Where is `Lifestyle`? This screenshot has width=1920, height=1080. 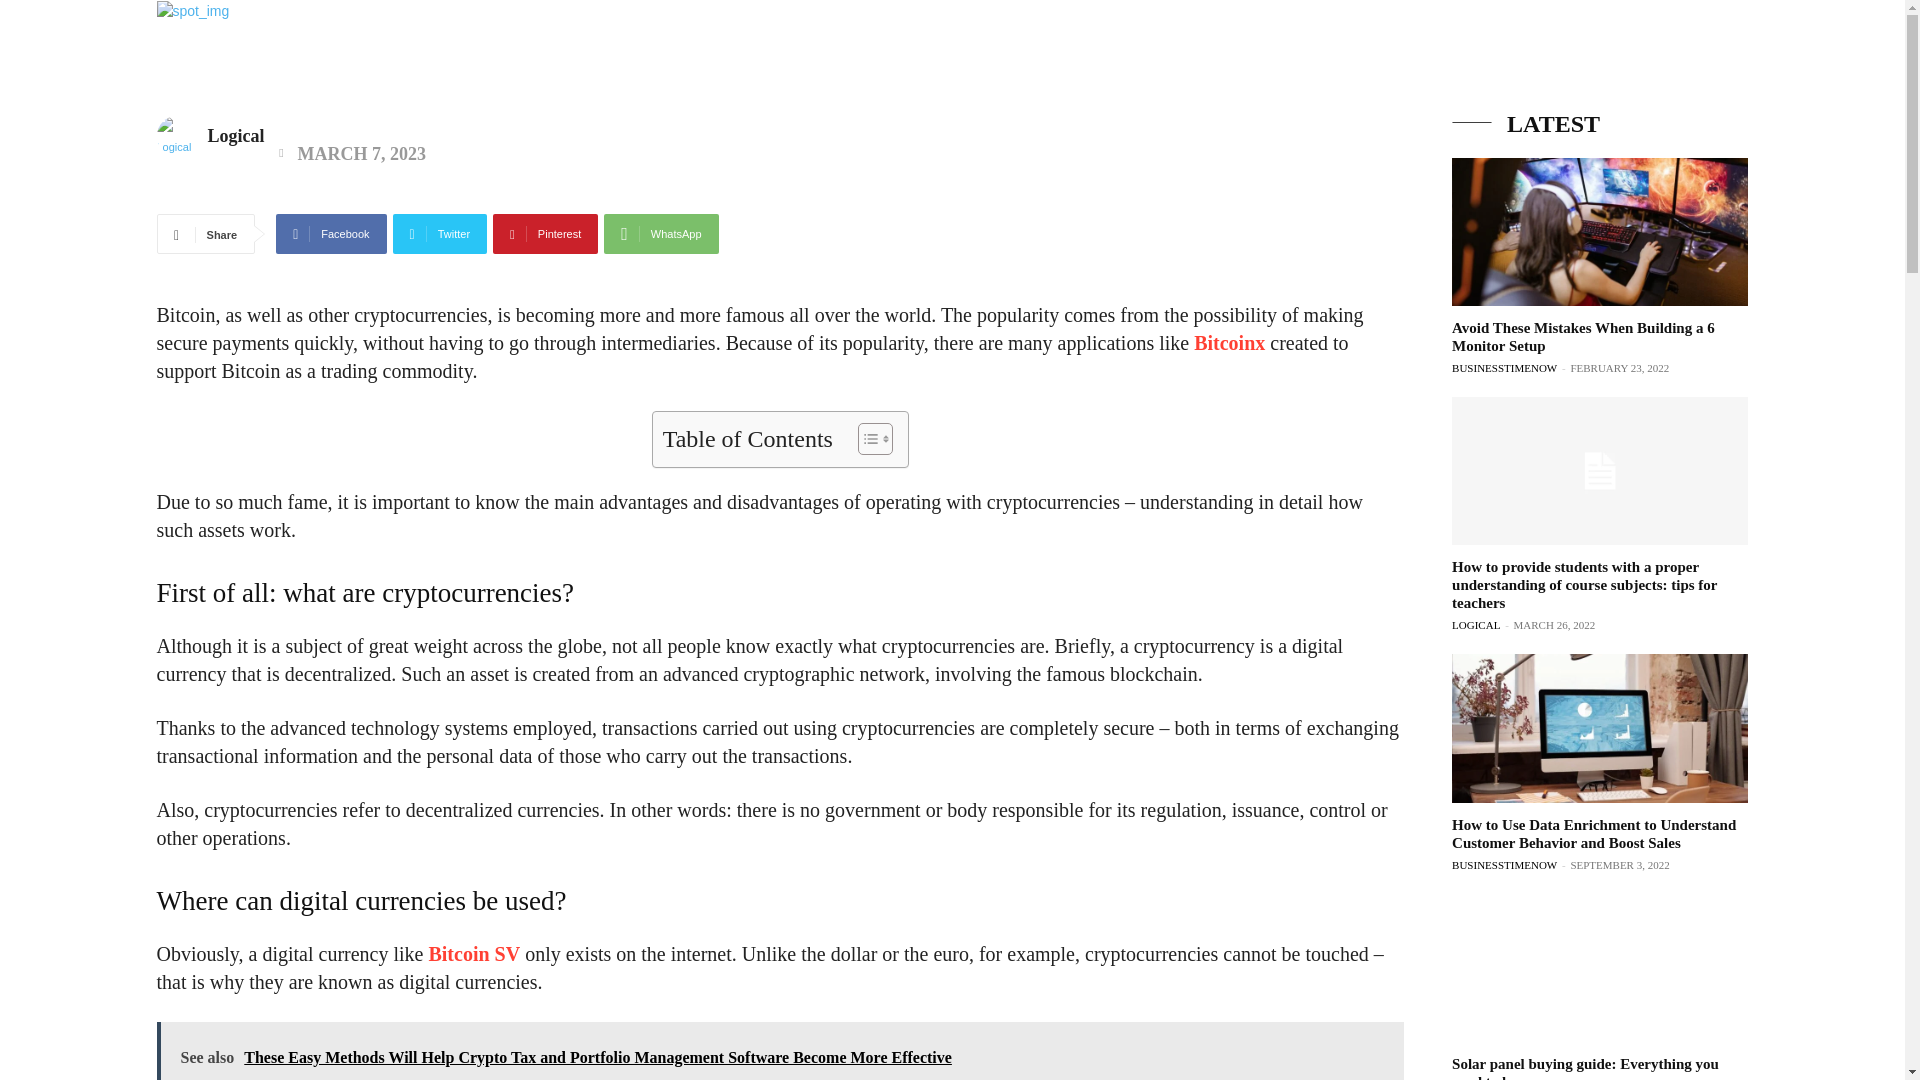
Lifestyle is located at coordinates (1387, 54).